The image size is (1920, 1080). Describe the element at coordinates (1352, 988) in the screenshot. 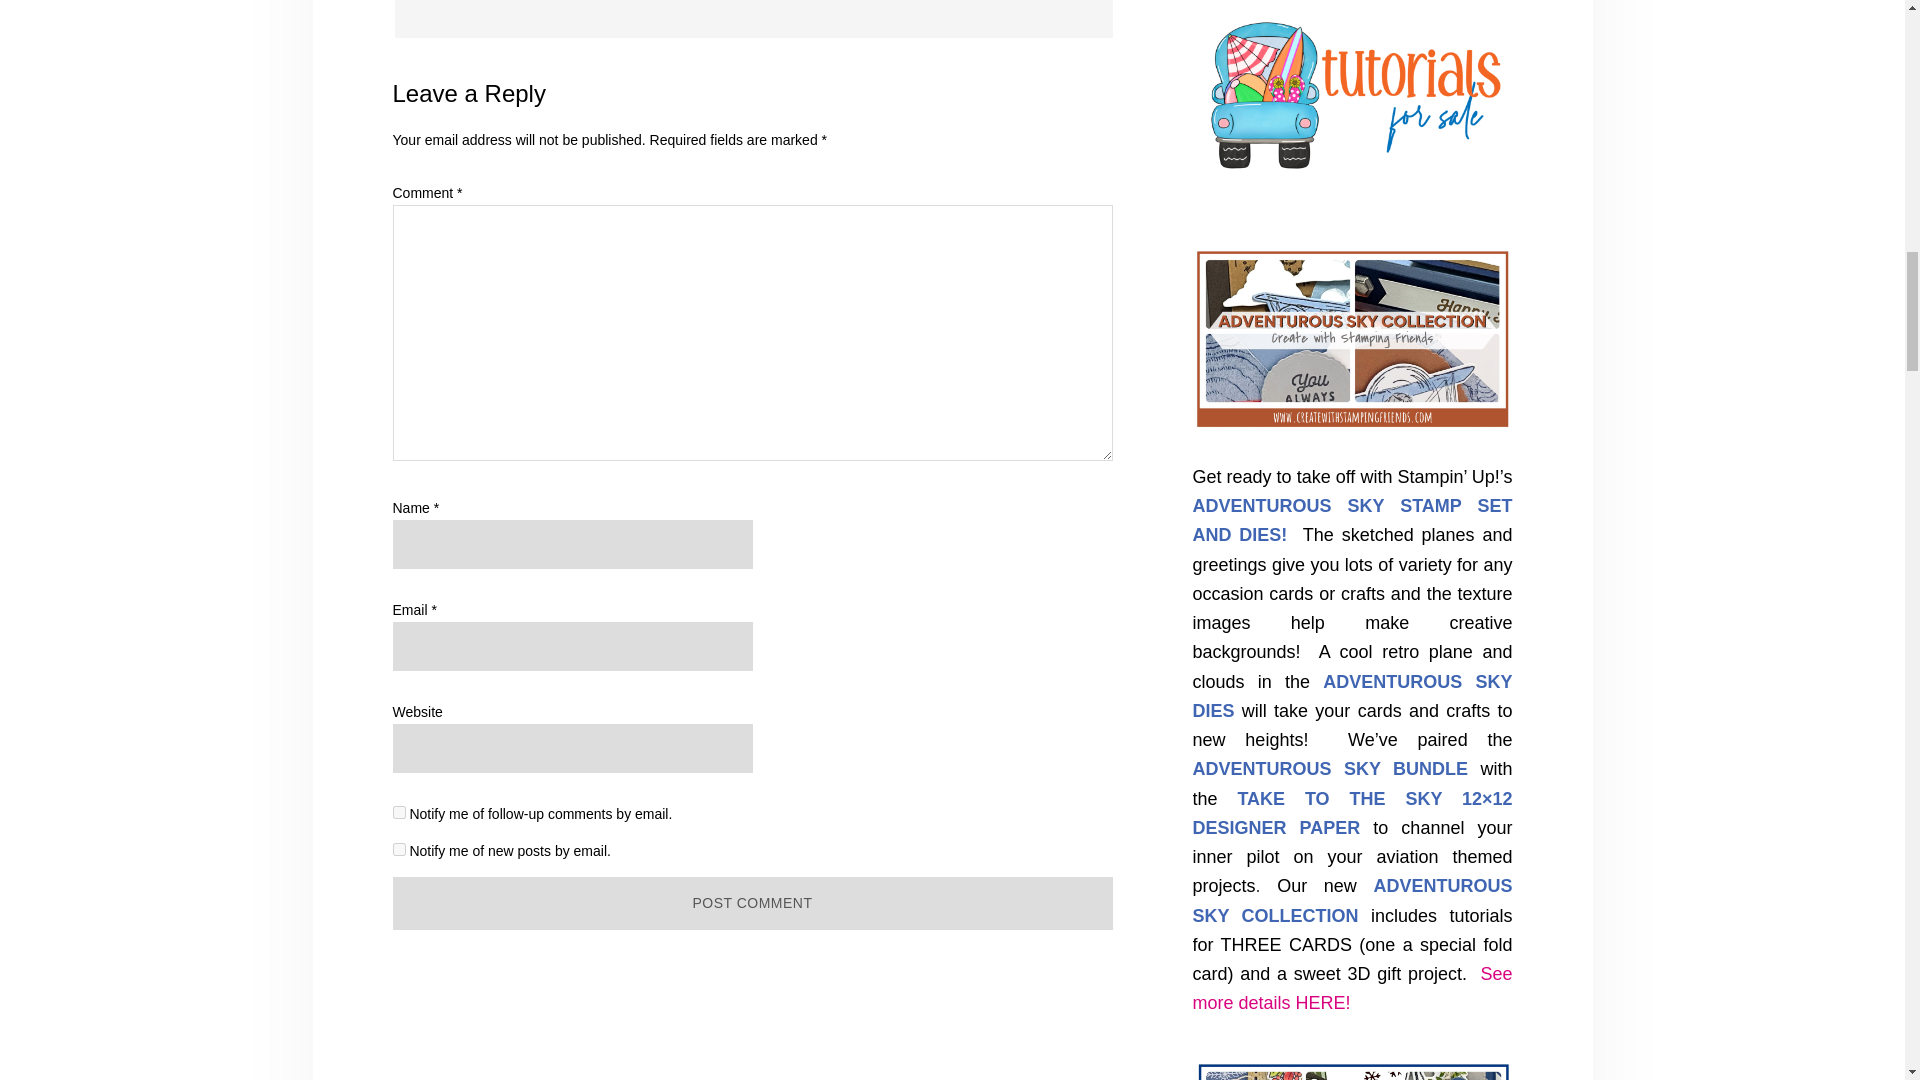

I see `See more details HERE!` at that location.